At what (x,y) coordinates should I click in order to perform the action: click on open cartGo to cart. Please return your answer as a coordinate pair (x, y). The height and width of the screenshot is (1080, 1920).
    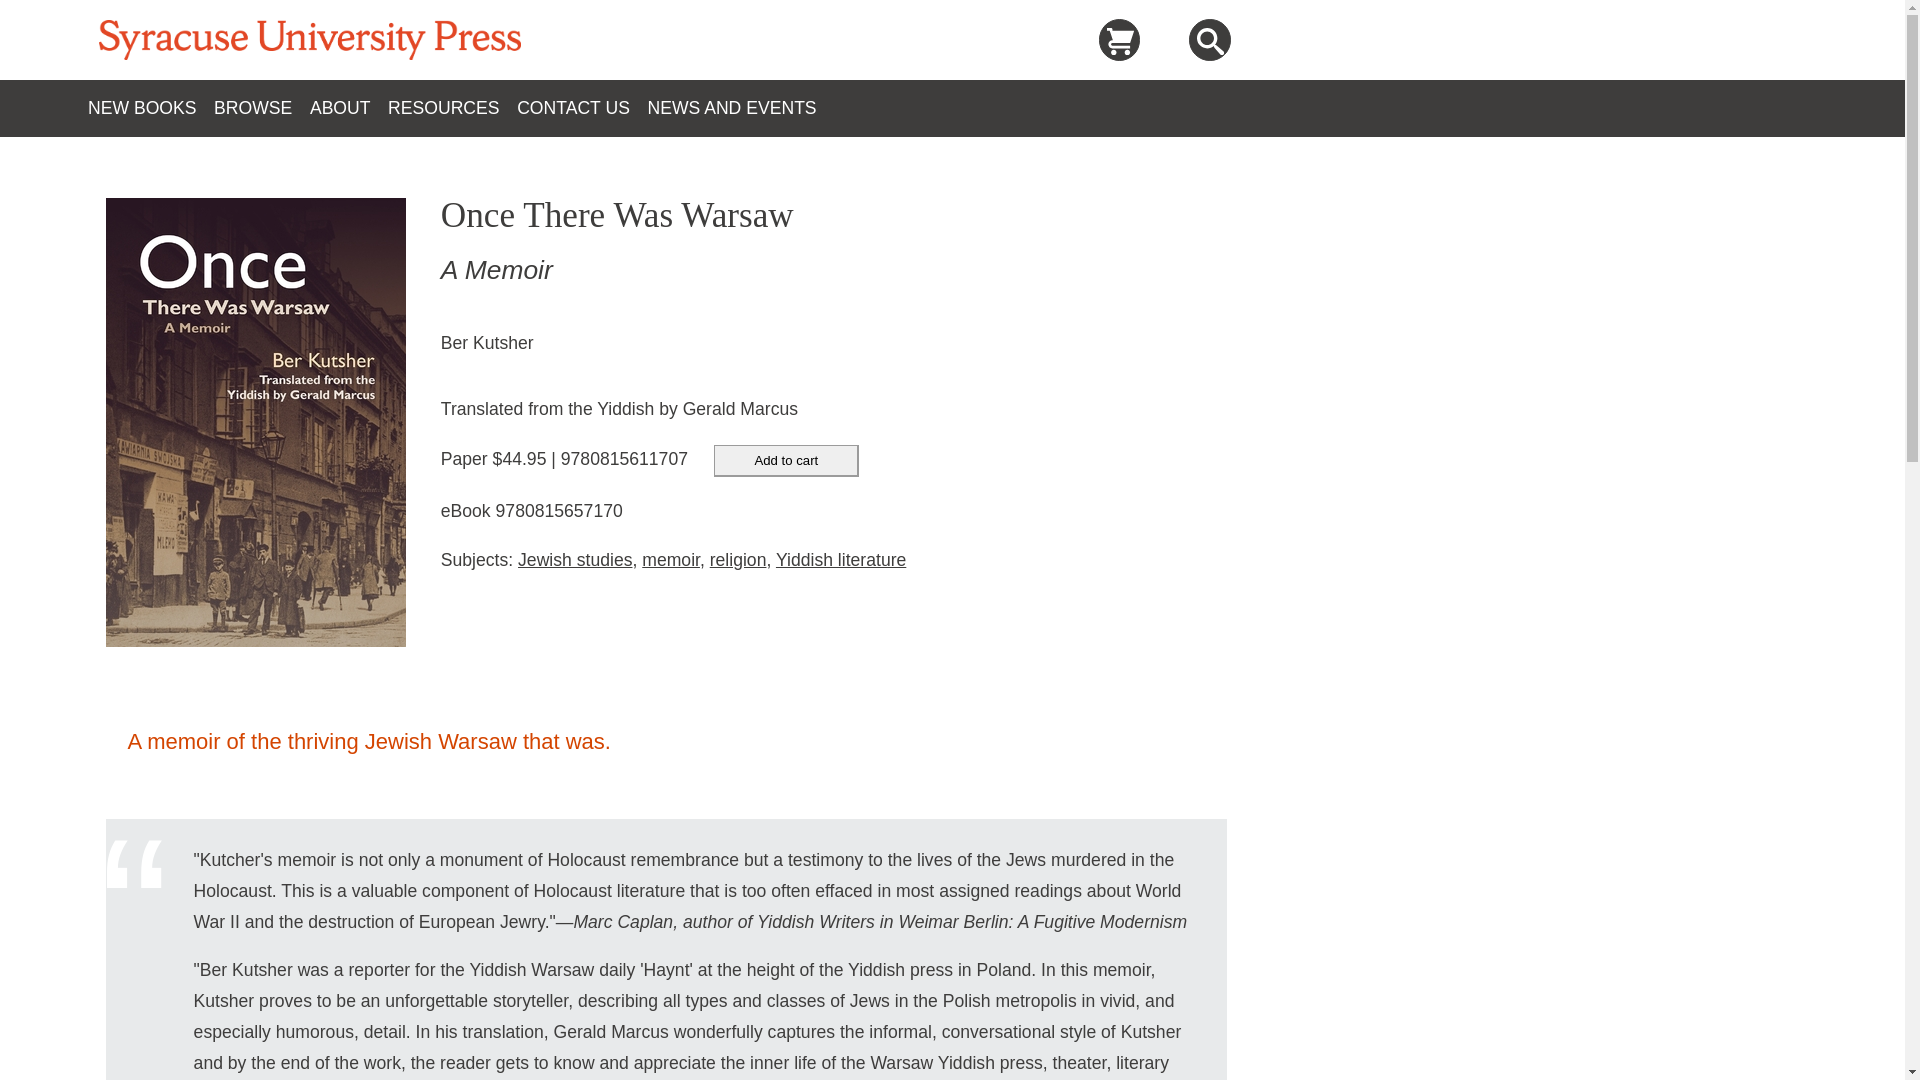
    Looking at the image, I should click on (1120, 42).